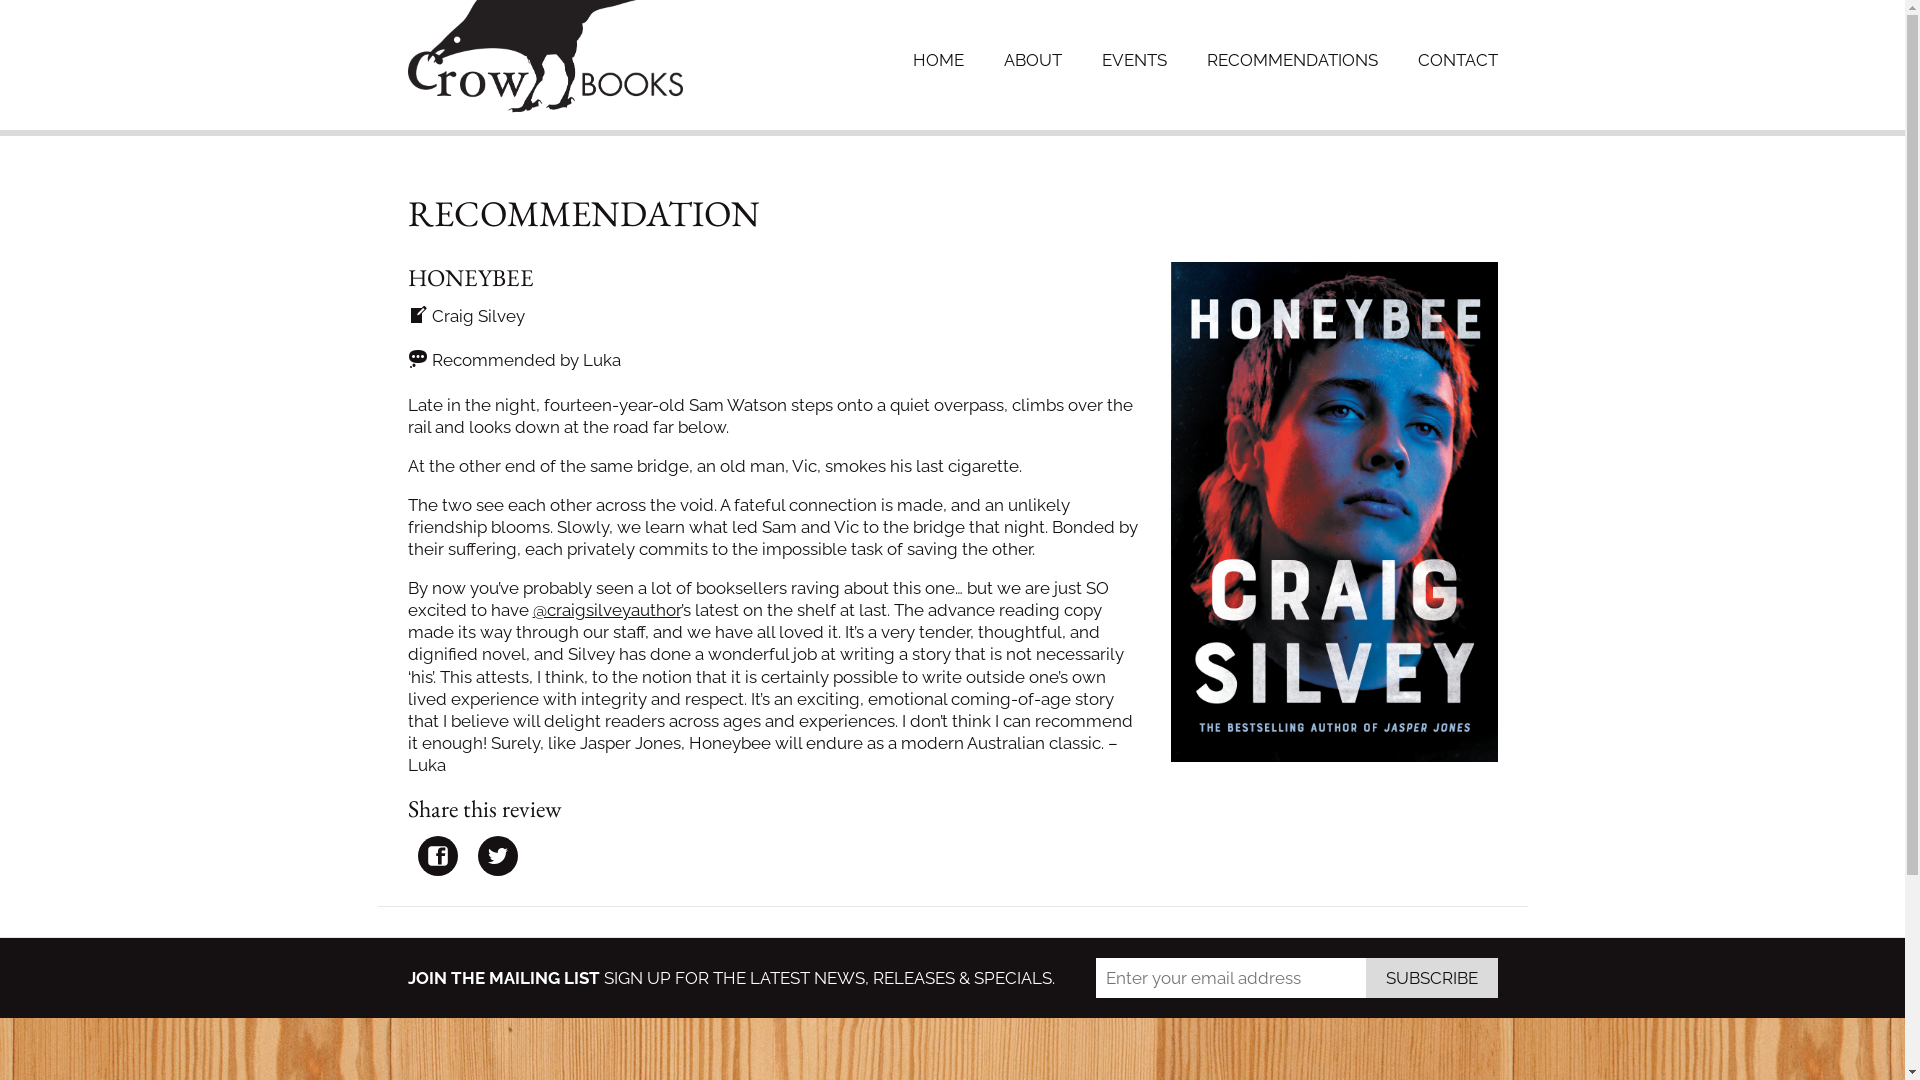 This screenshot has height=1080, width=1920. What do you see at coordinates (938, 60) in the screenshot?
I see `HOME` at bounding box center [938, 60].